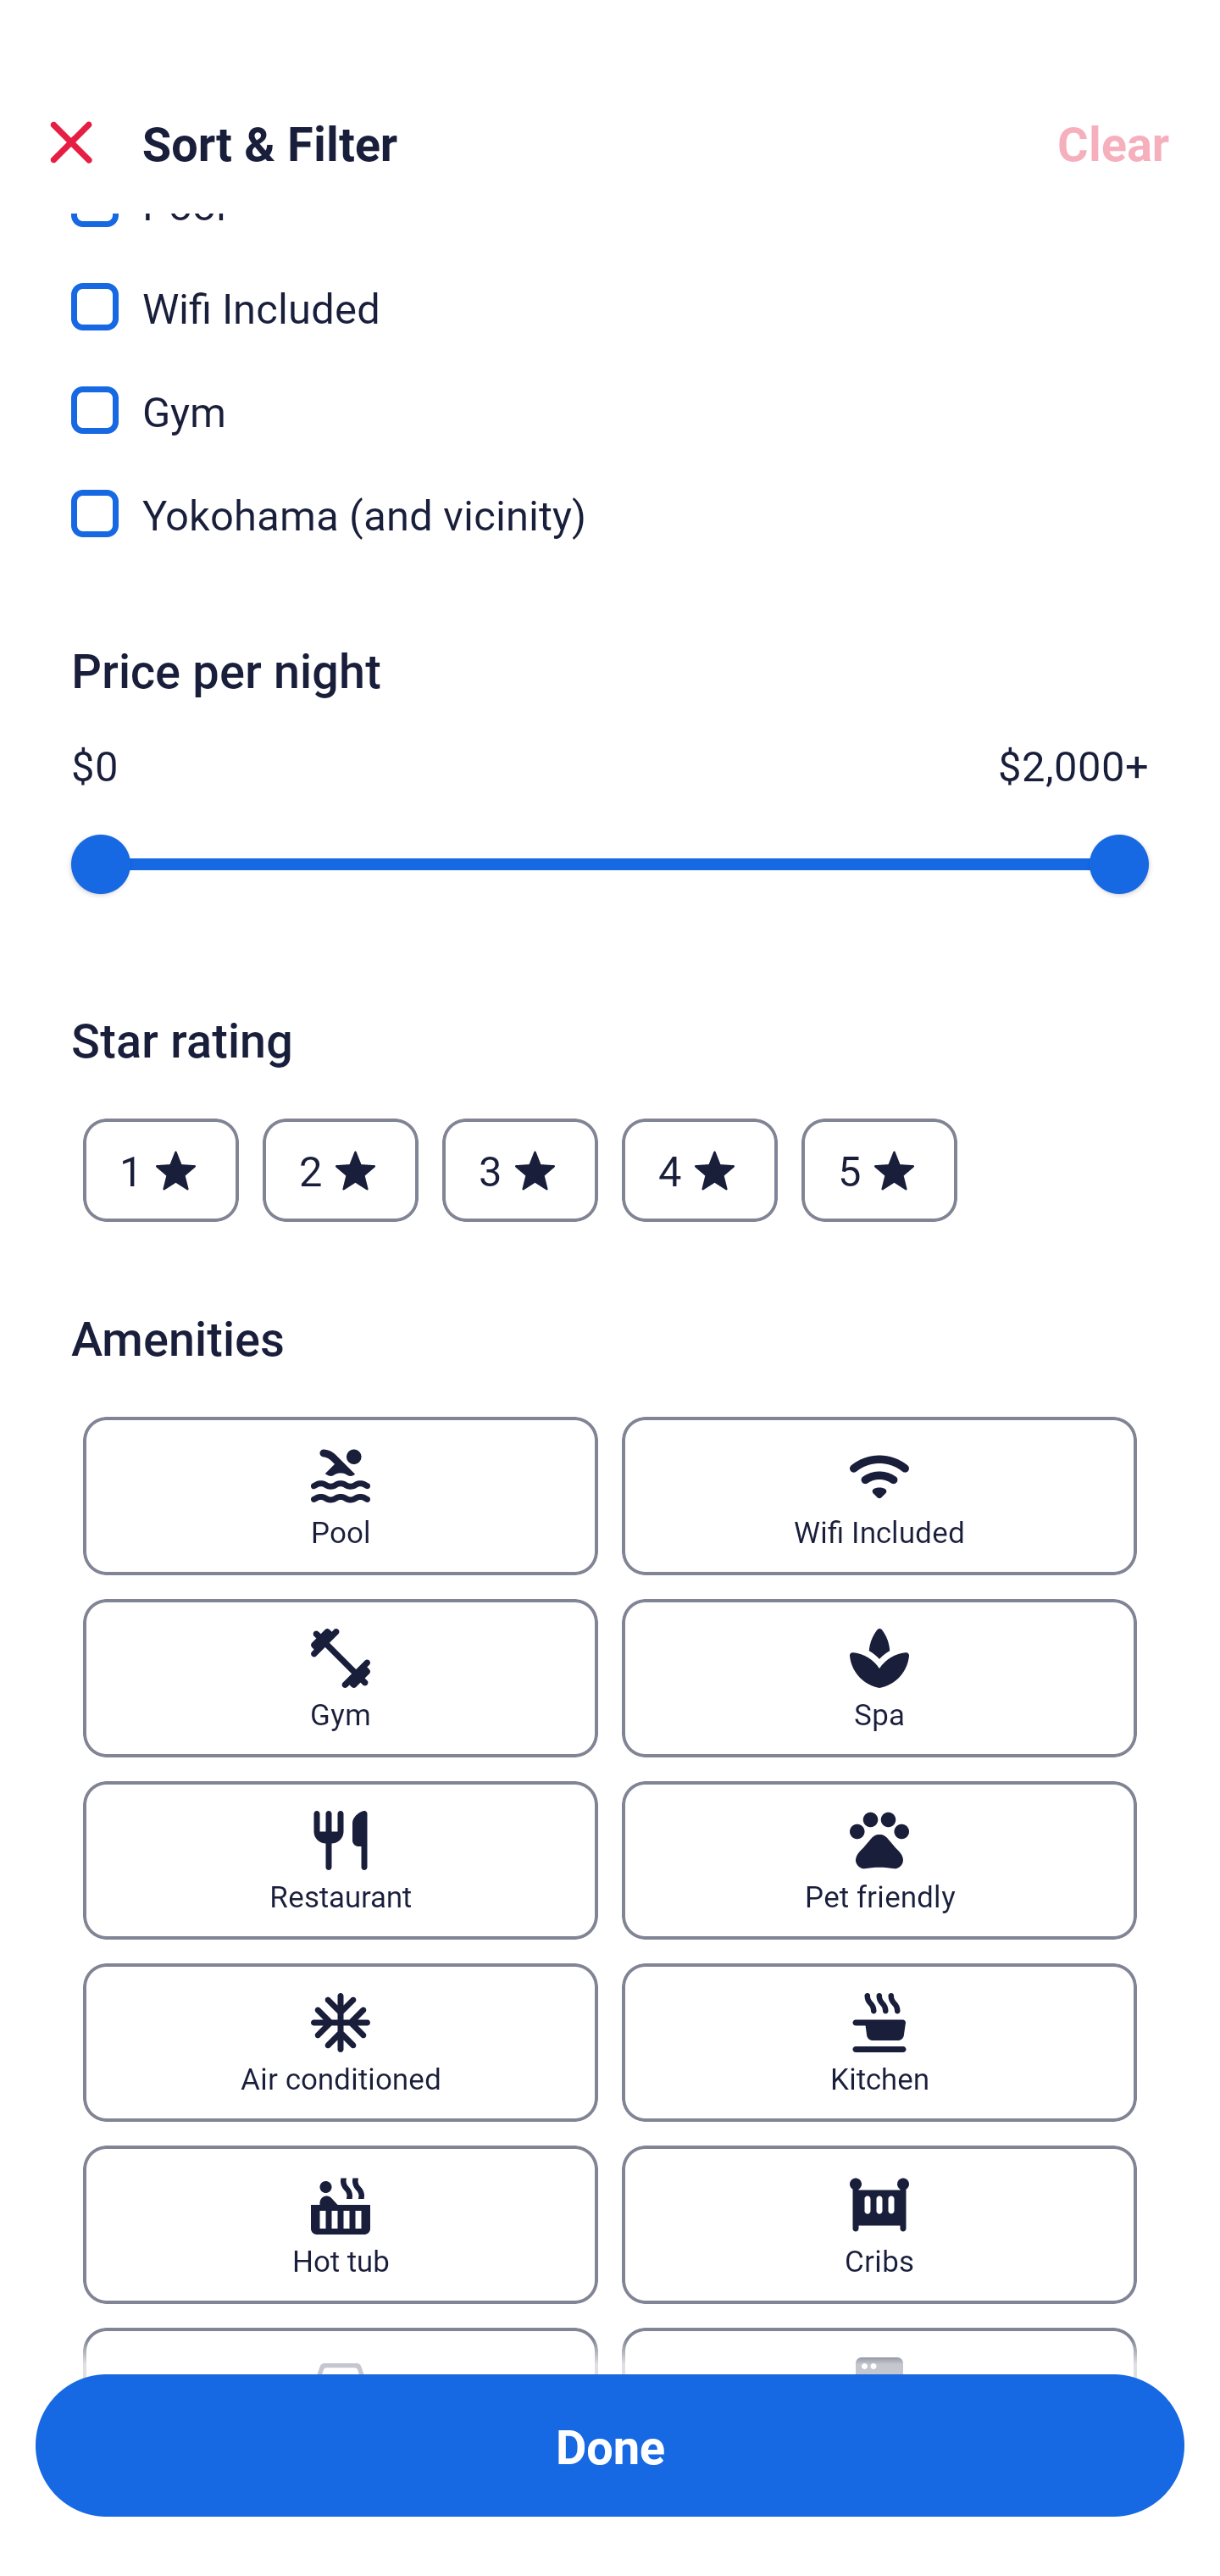 The image size is (1220, 2576). I want to click on 3, so click(519, 1171).